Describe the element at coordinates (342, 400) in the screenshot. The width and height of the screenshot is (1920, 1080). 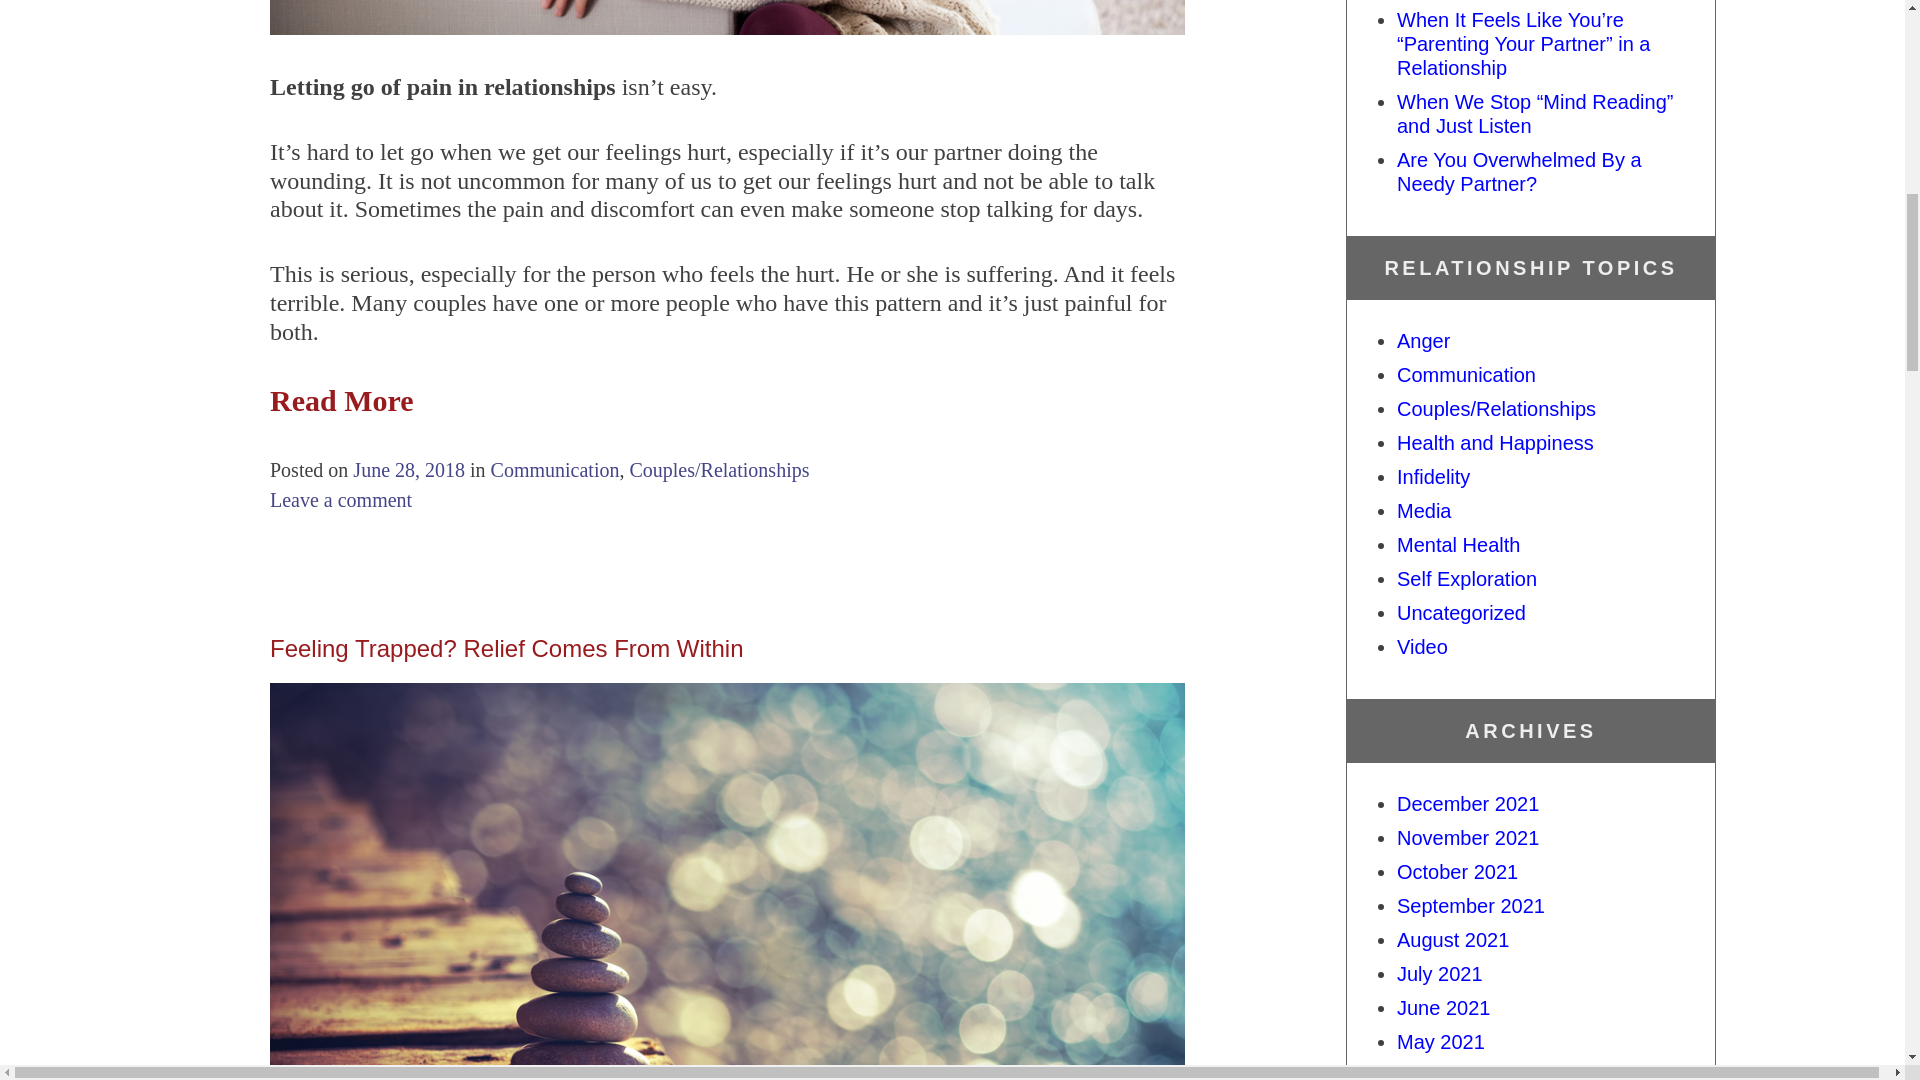
I see `Read More` at that location.